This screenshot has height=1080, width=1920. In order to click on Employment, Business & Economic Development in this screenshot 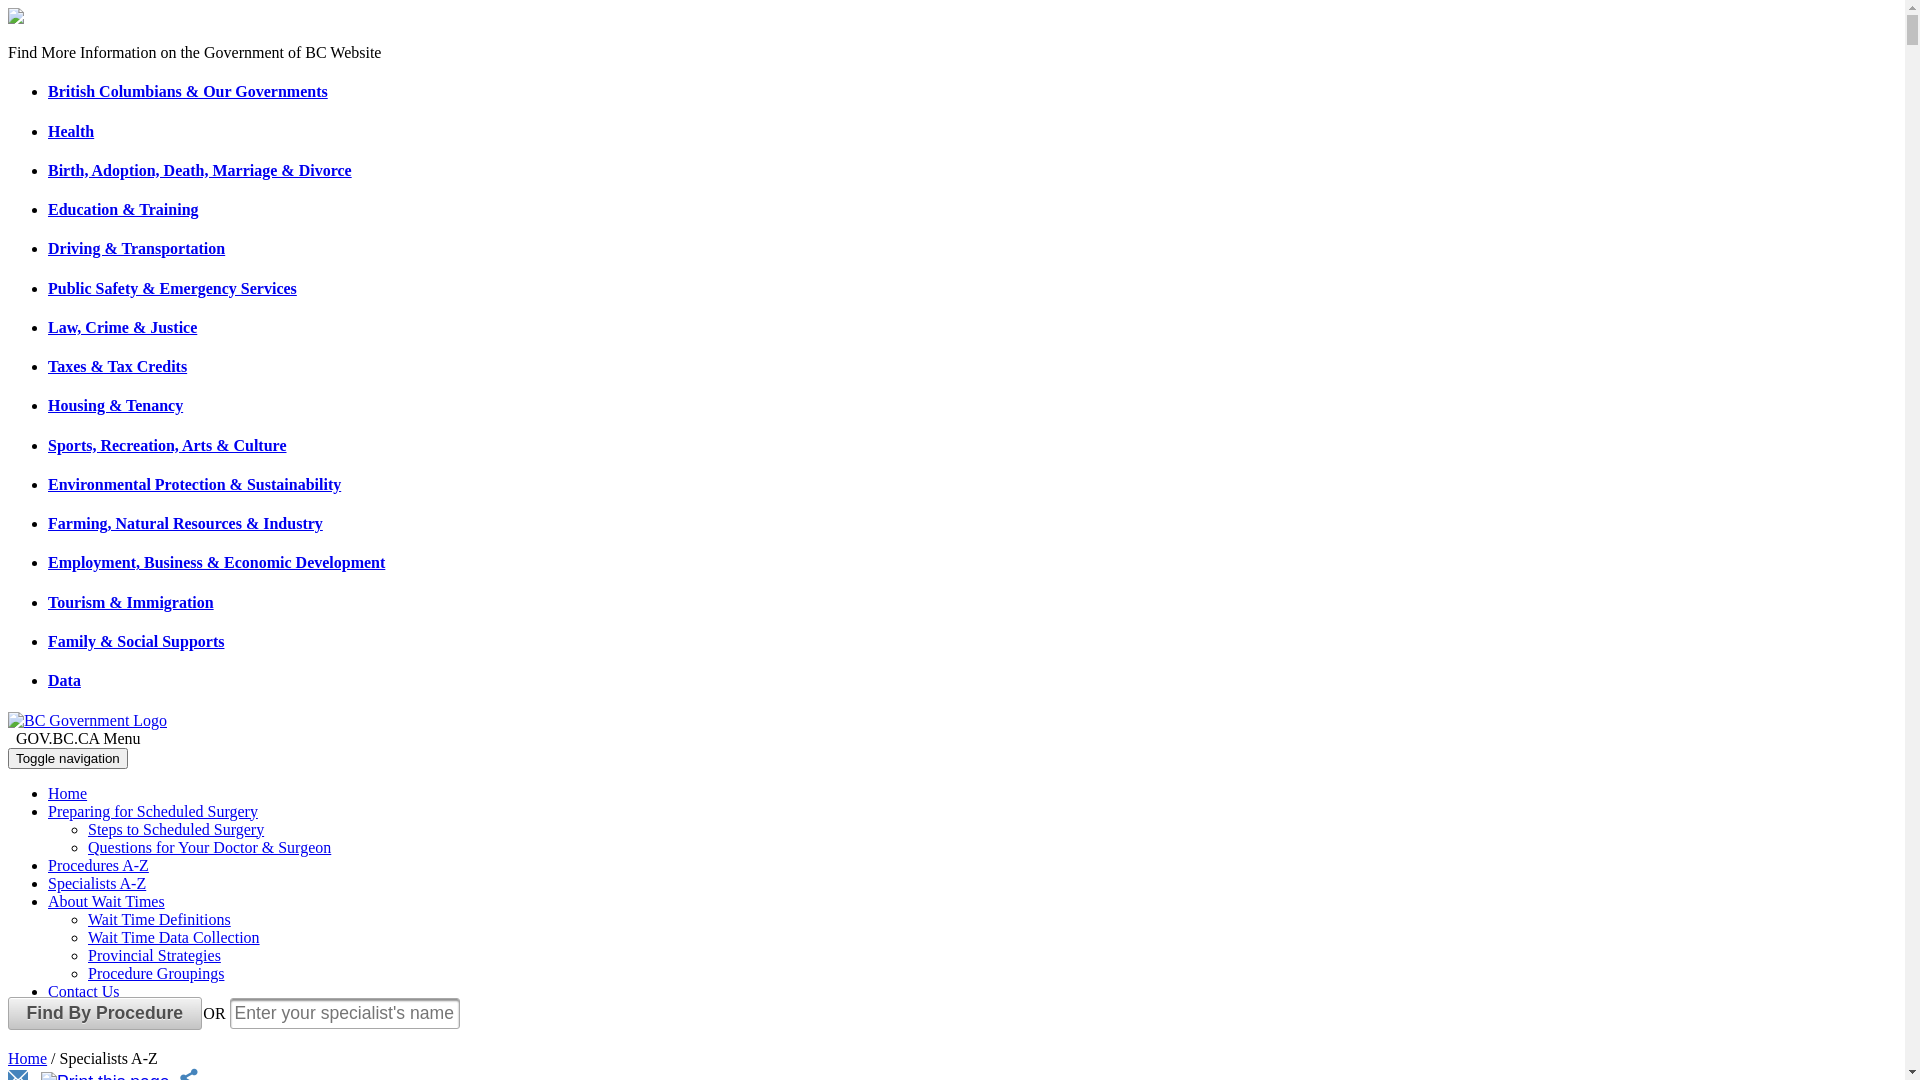, I will do `click(216, 562)`.